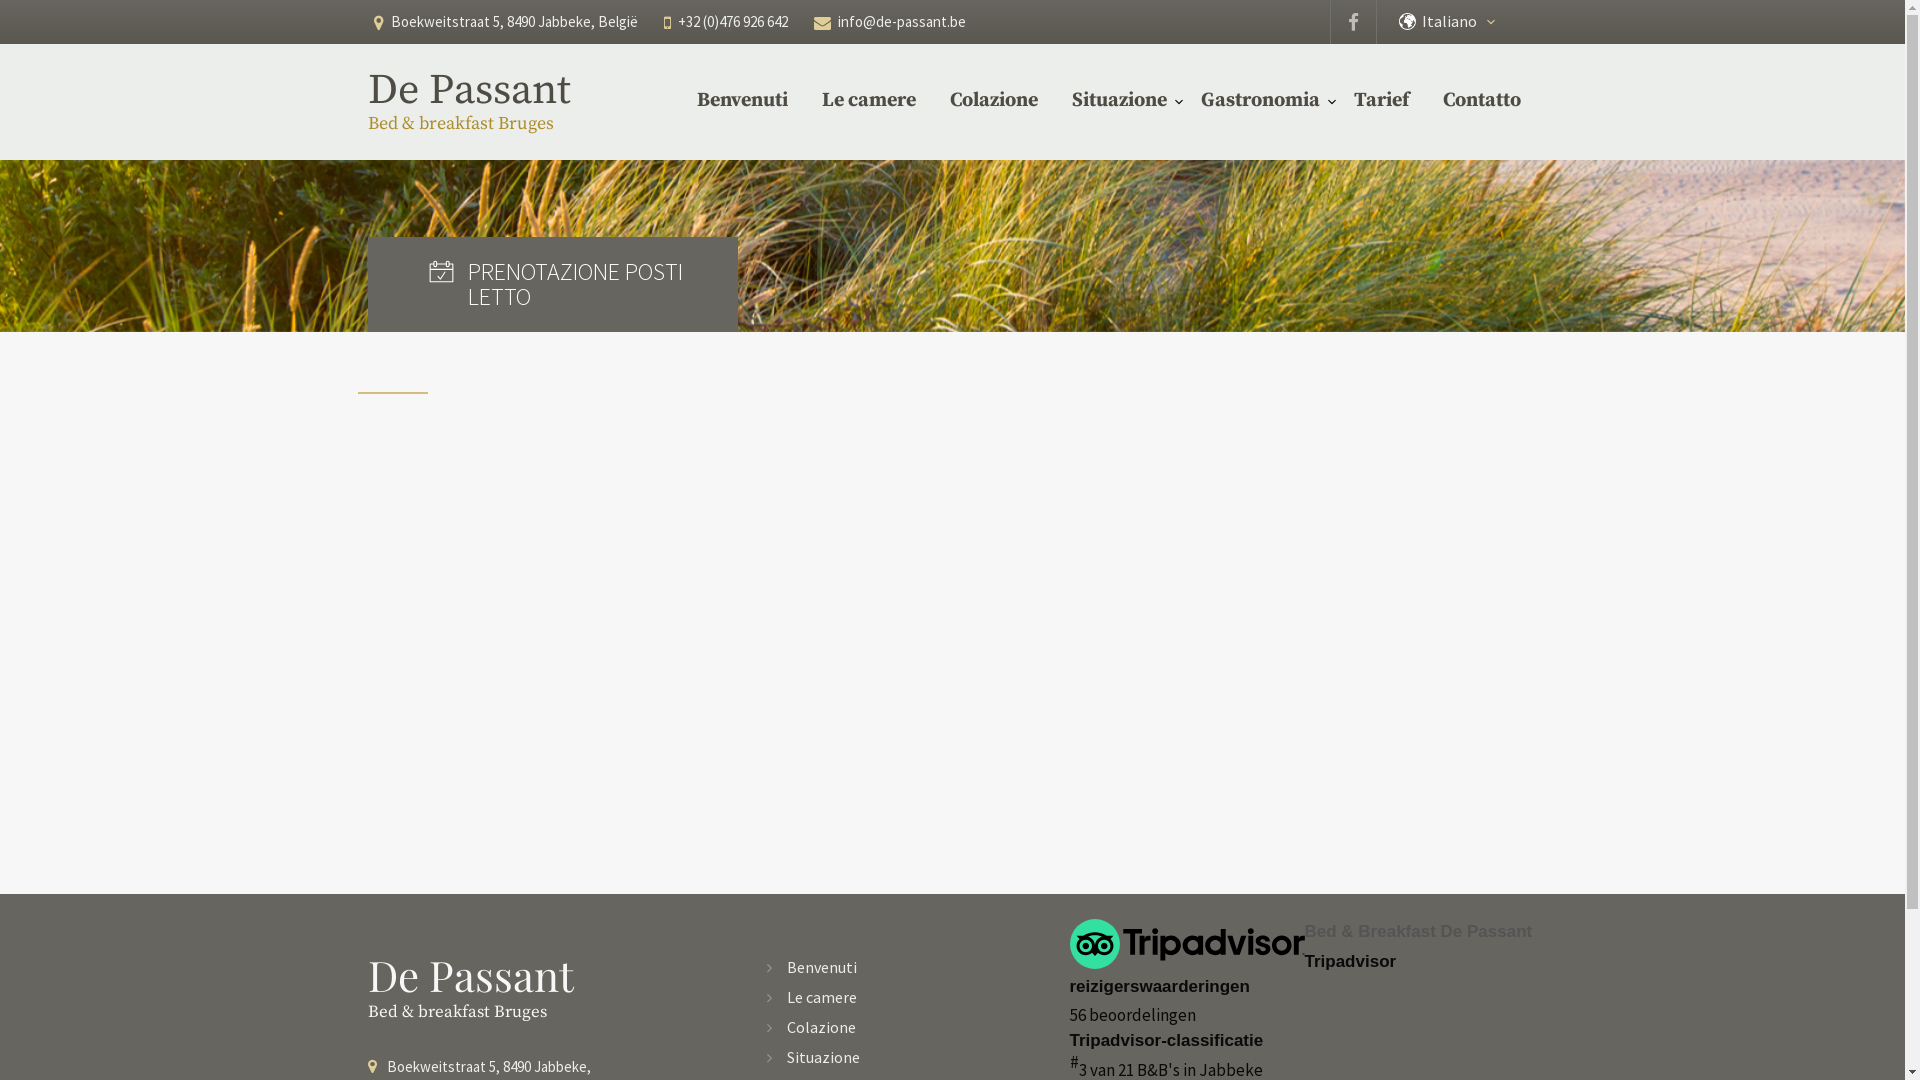 The image size is (1920, 1080). I want to click on Colazione, so click(994, 102).